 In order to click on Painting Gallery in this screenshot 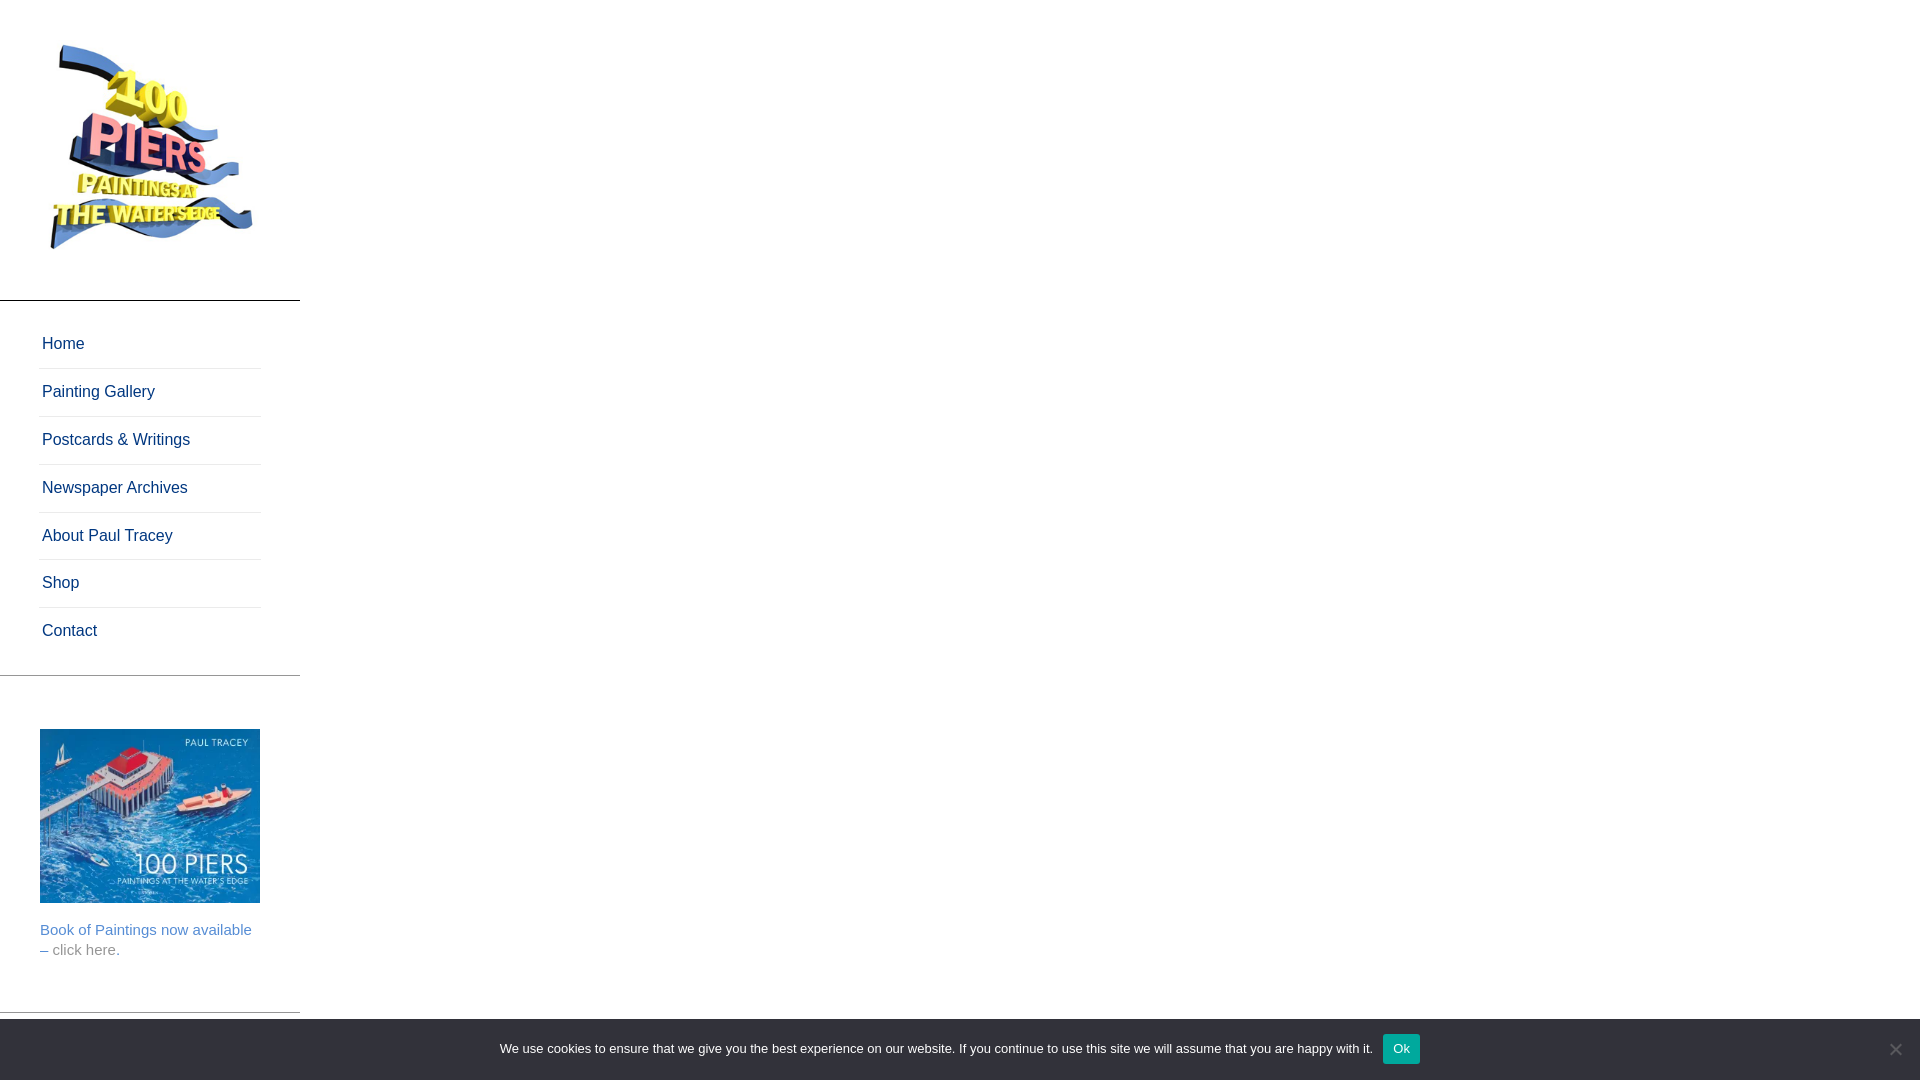, I will do `click(150, 392)`.